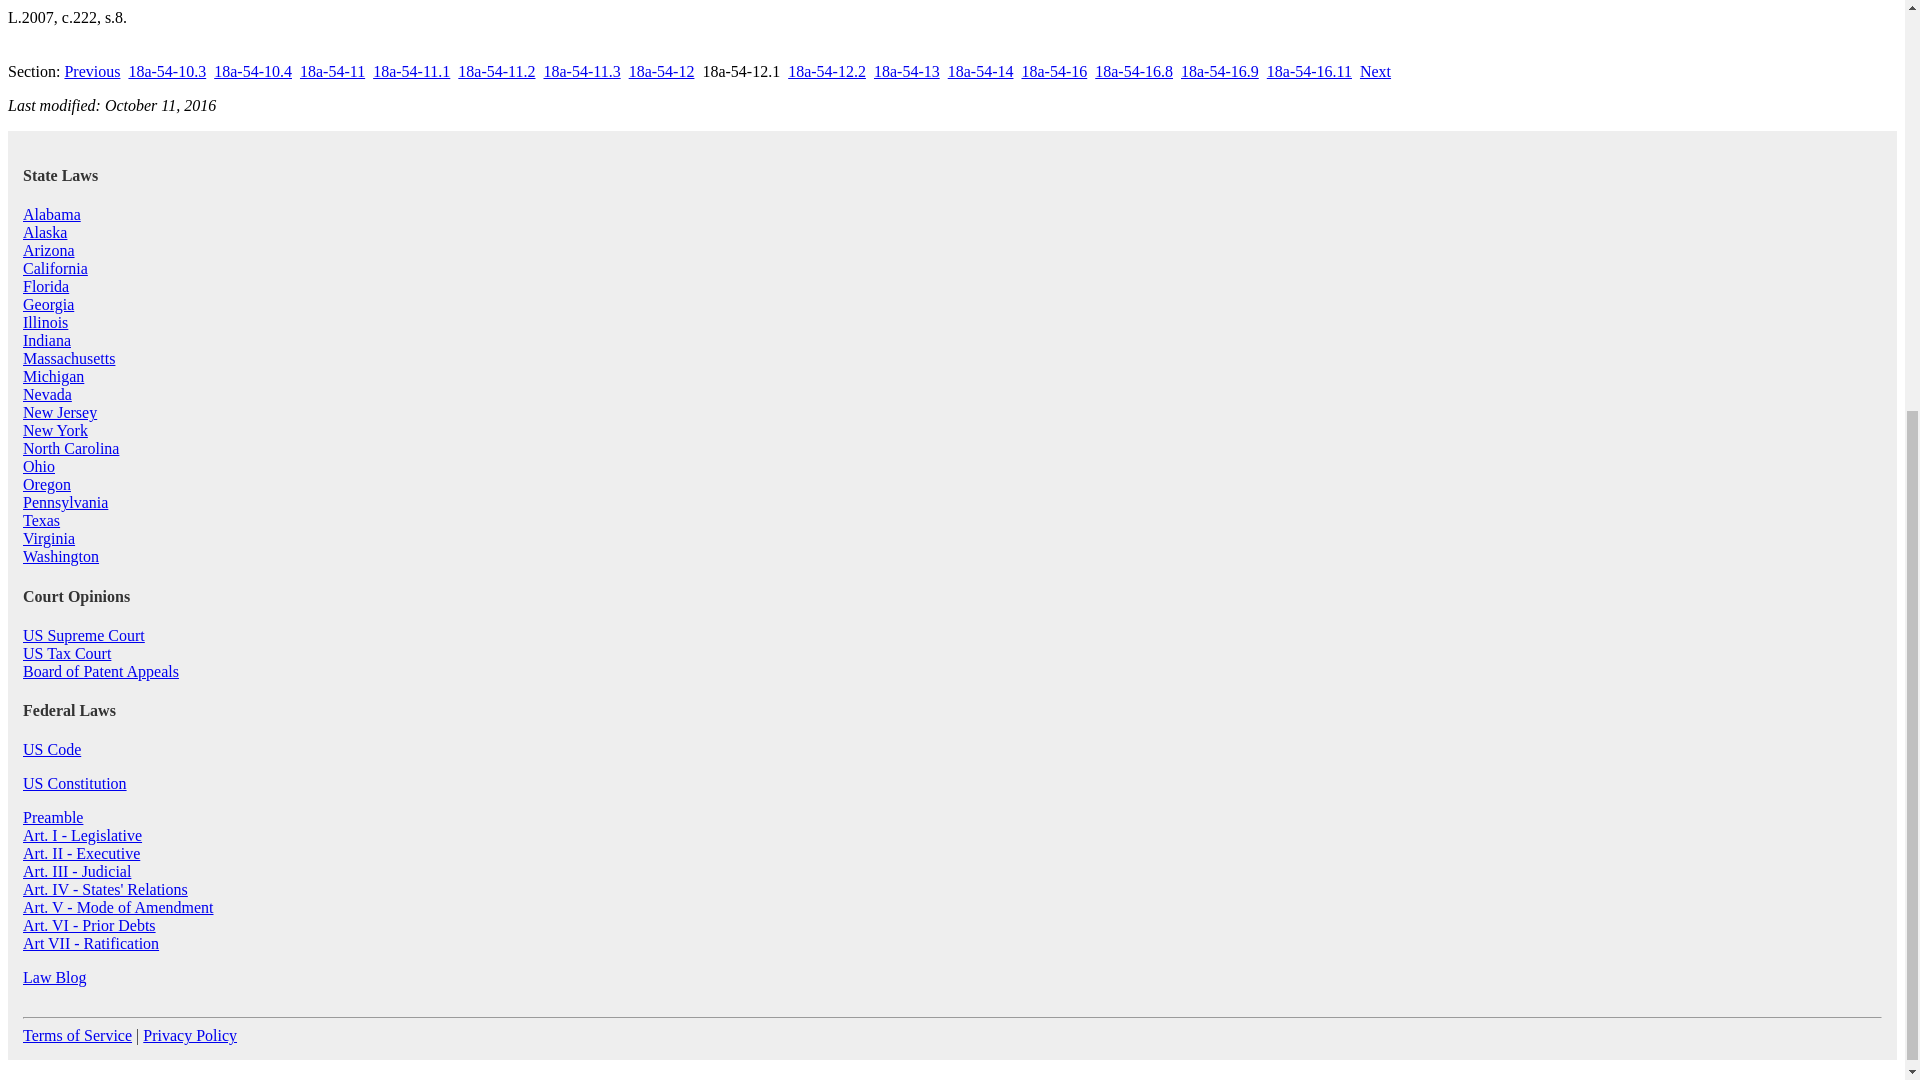  Describe the element at coordinates (48, 304) in the screenshot. I see `Georgia` at that location.